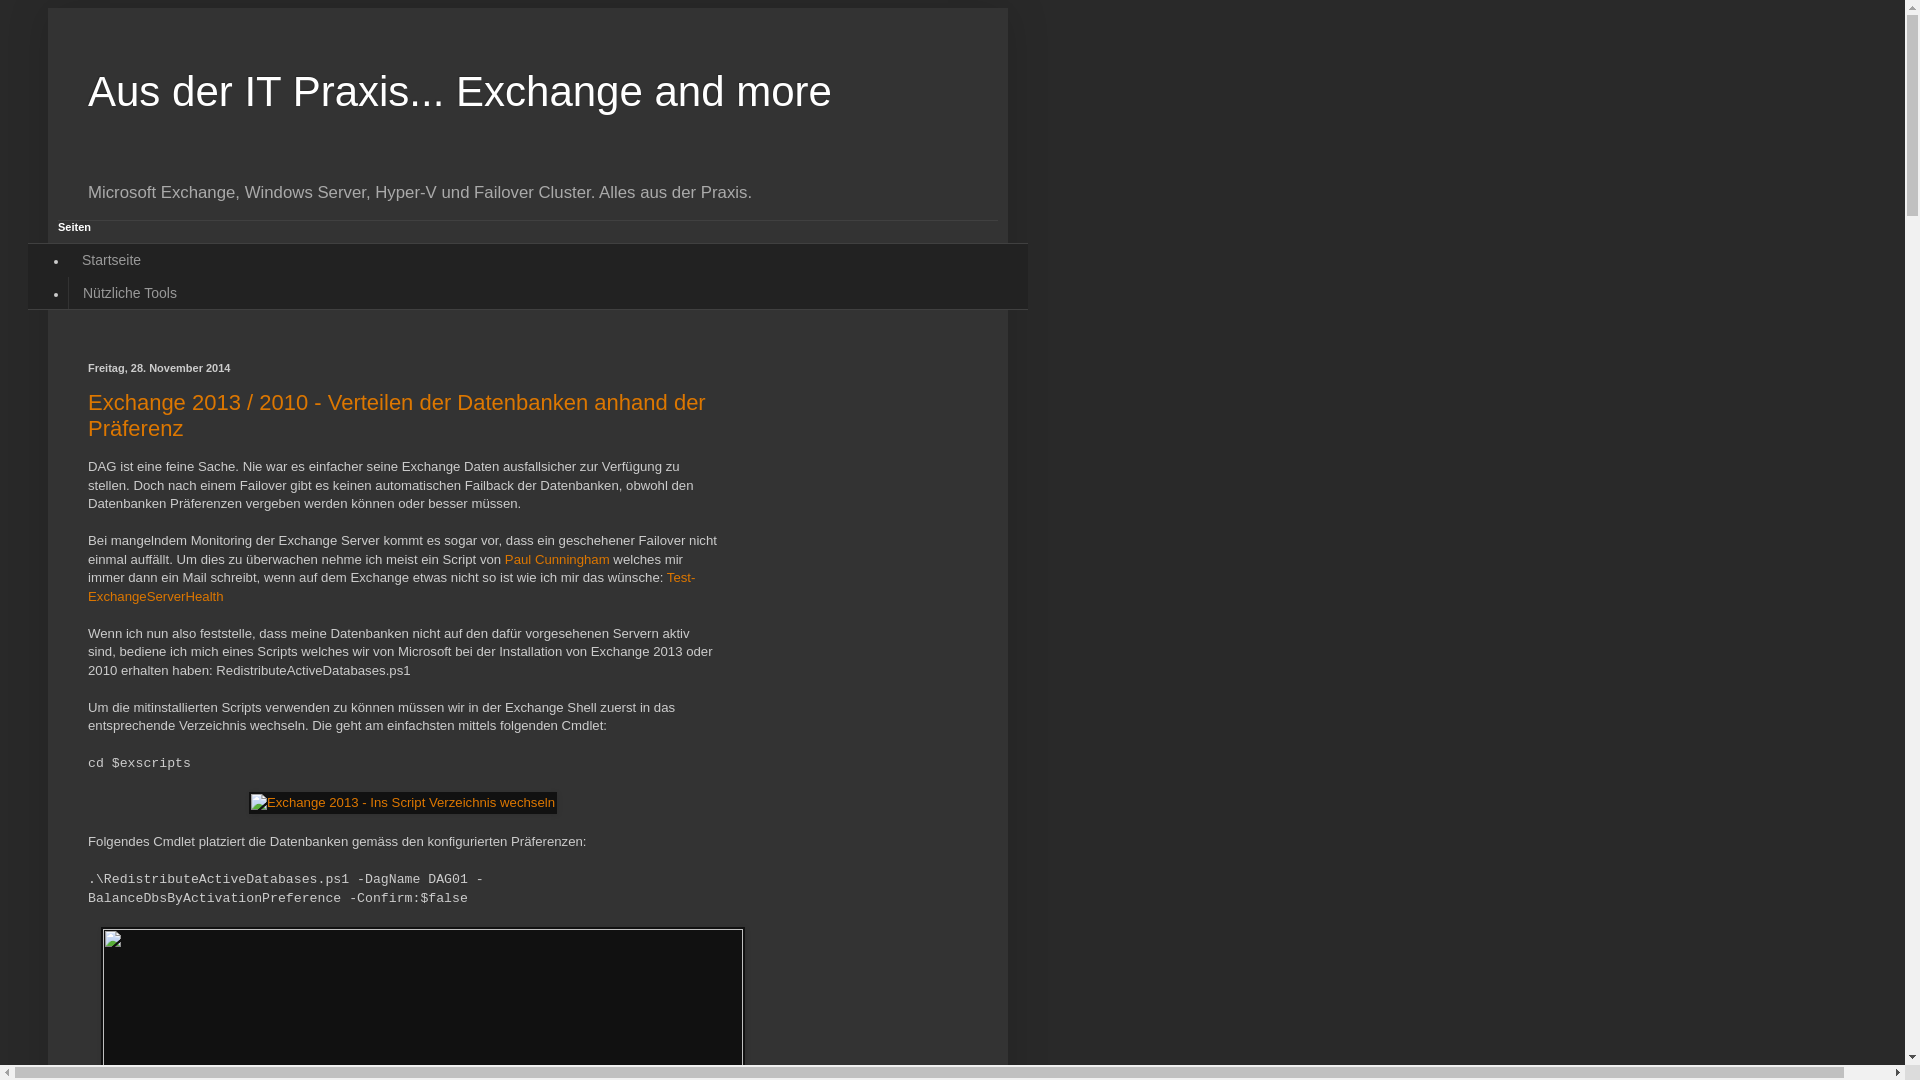 Image resolution: width=1920 pixels, height=1080 pixels. I want to click on Exchange 2013 - Ins Script Verzeichnis wechseln, so click(403, 803).